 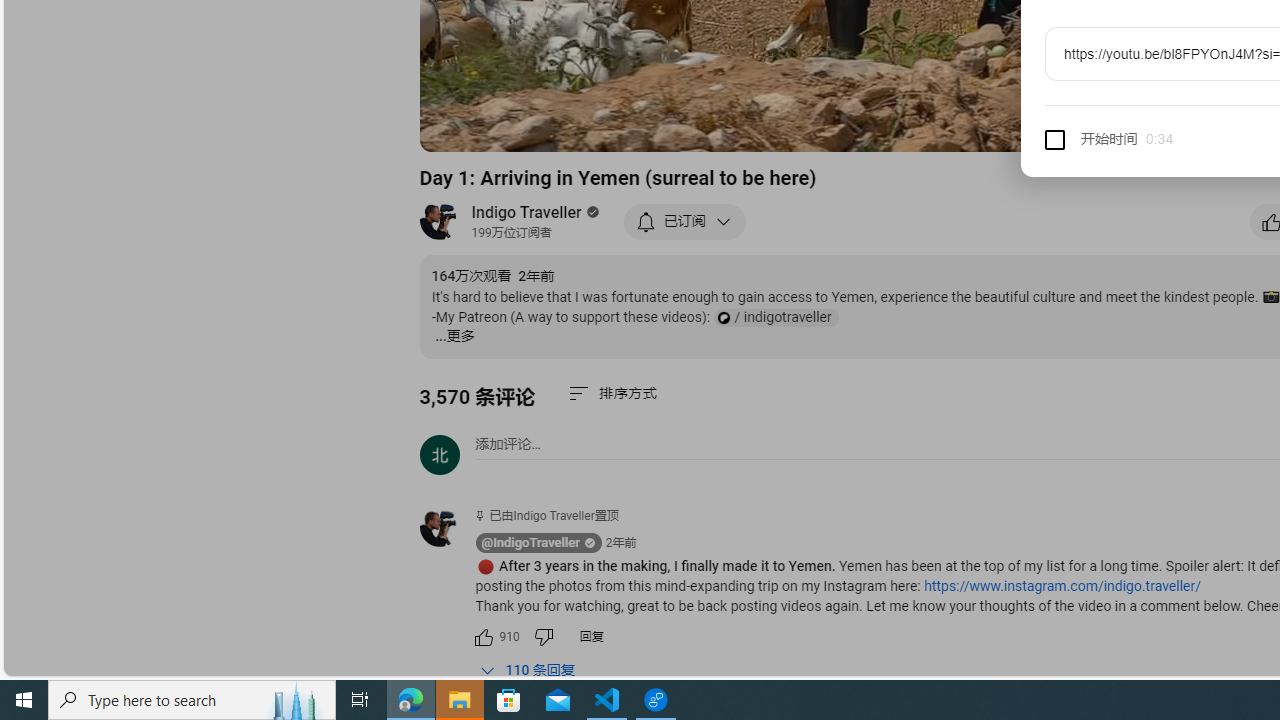 I want to click on Intro, so click(x=683, y=127).